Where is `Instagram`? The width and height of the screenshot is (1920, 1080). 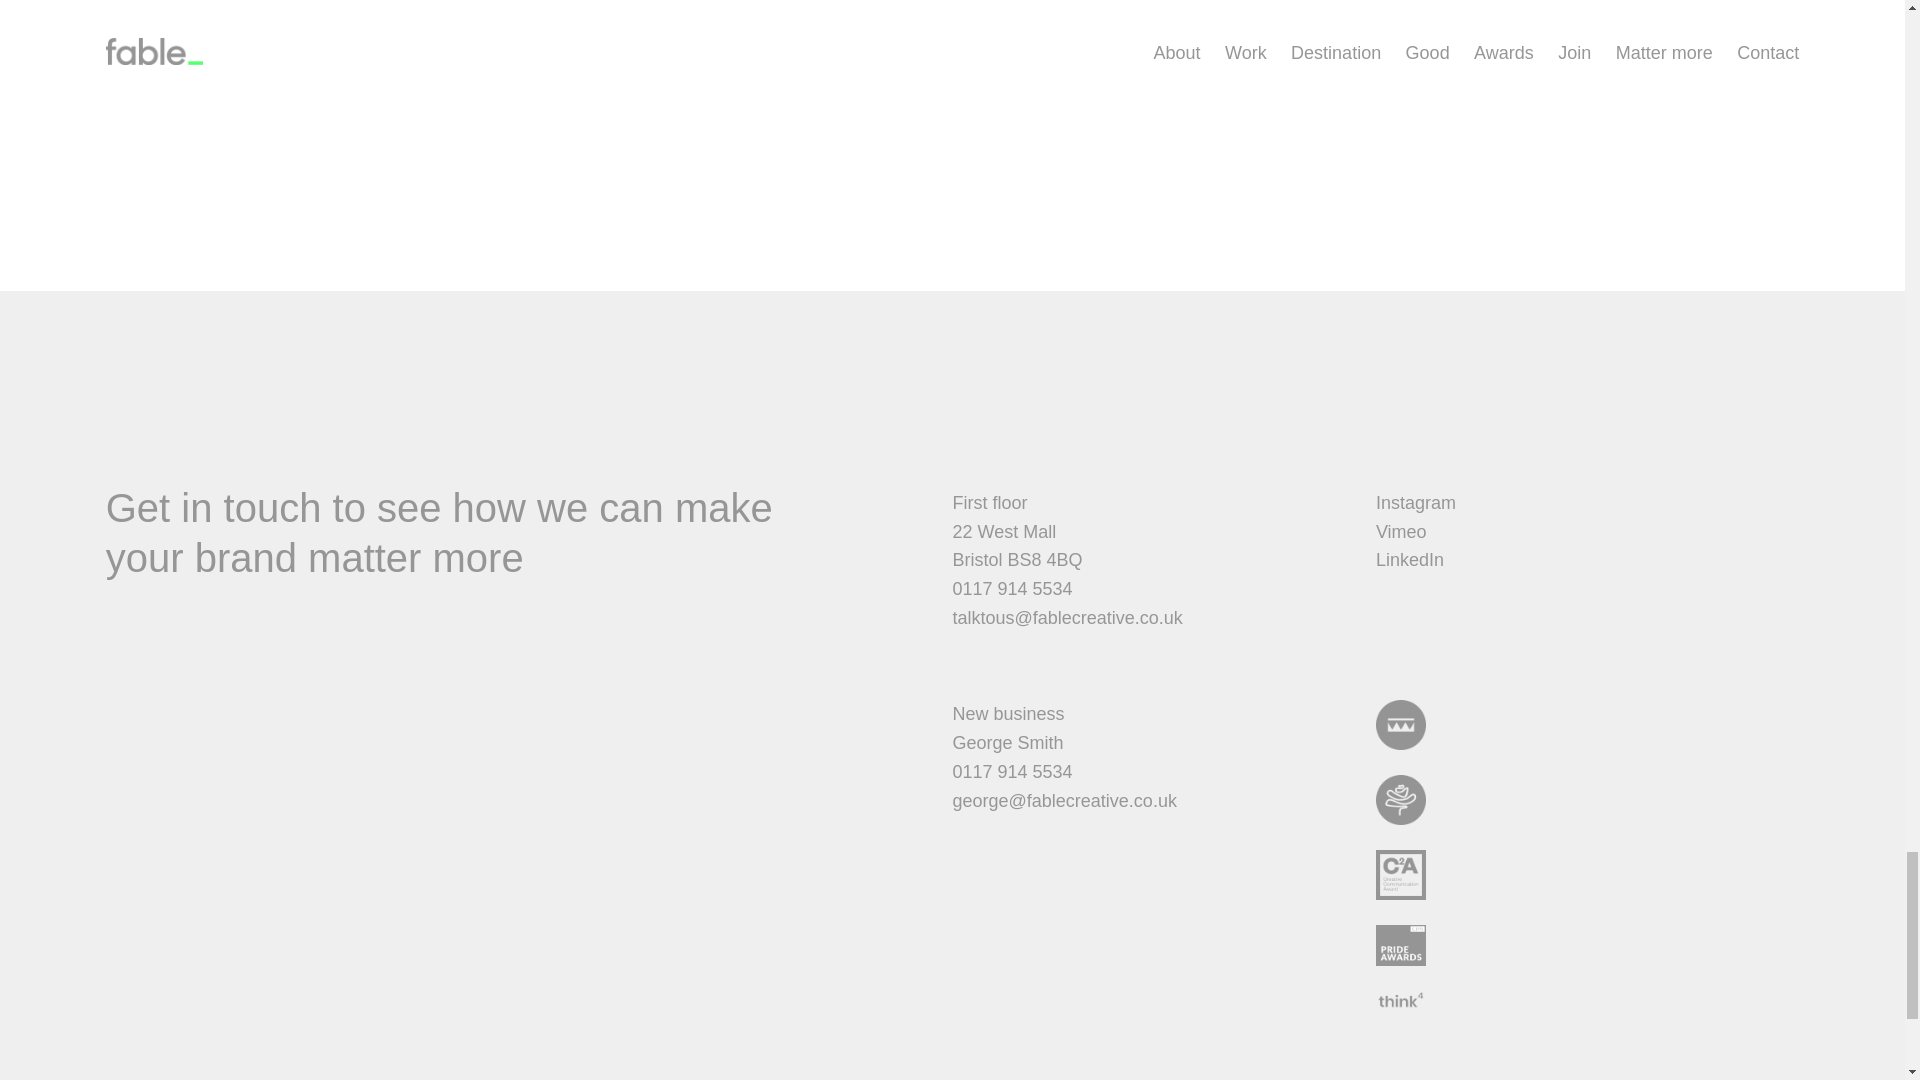
Instagram is located at coordinates (1416, 502).